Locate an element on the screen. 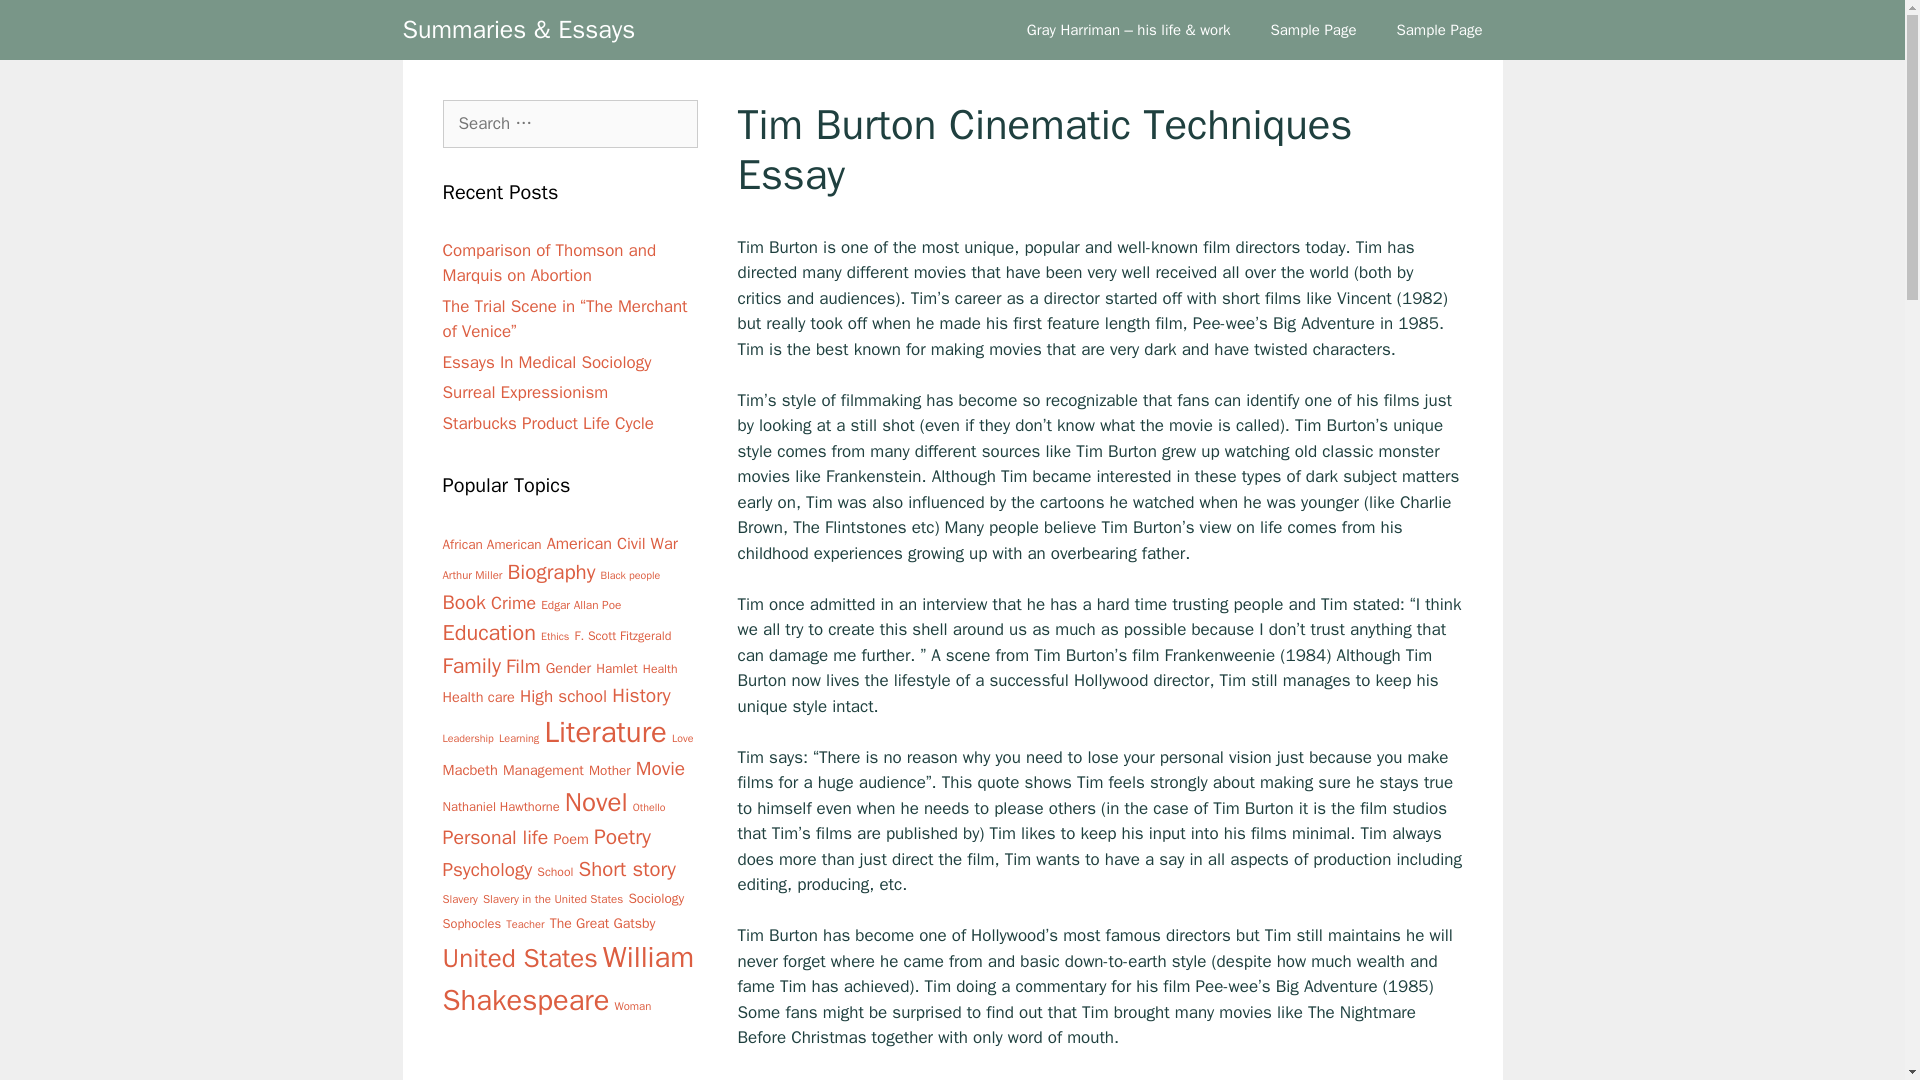 Image resolution: width=1920 pixels, height=1080 pixels. Sample Page is located at coordinates (1312, 30).